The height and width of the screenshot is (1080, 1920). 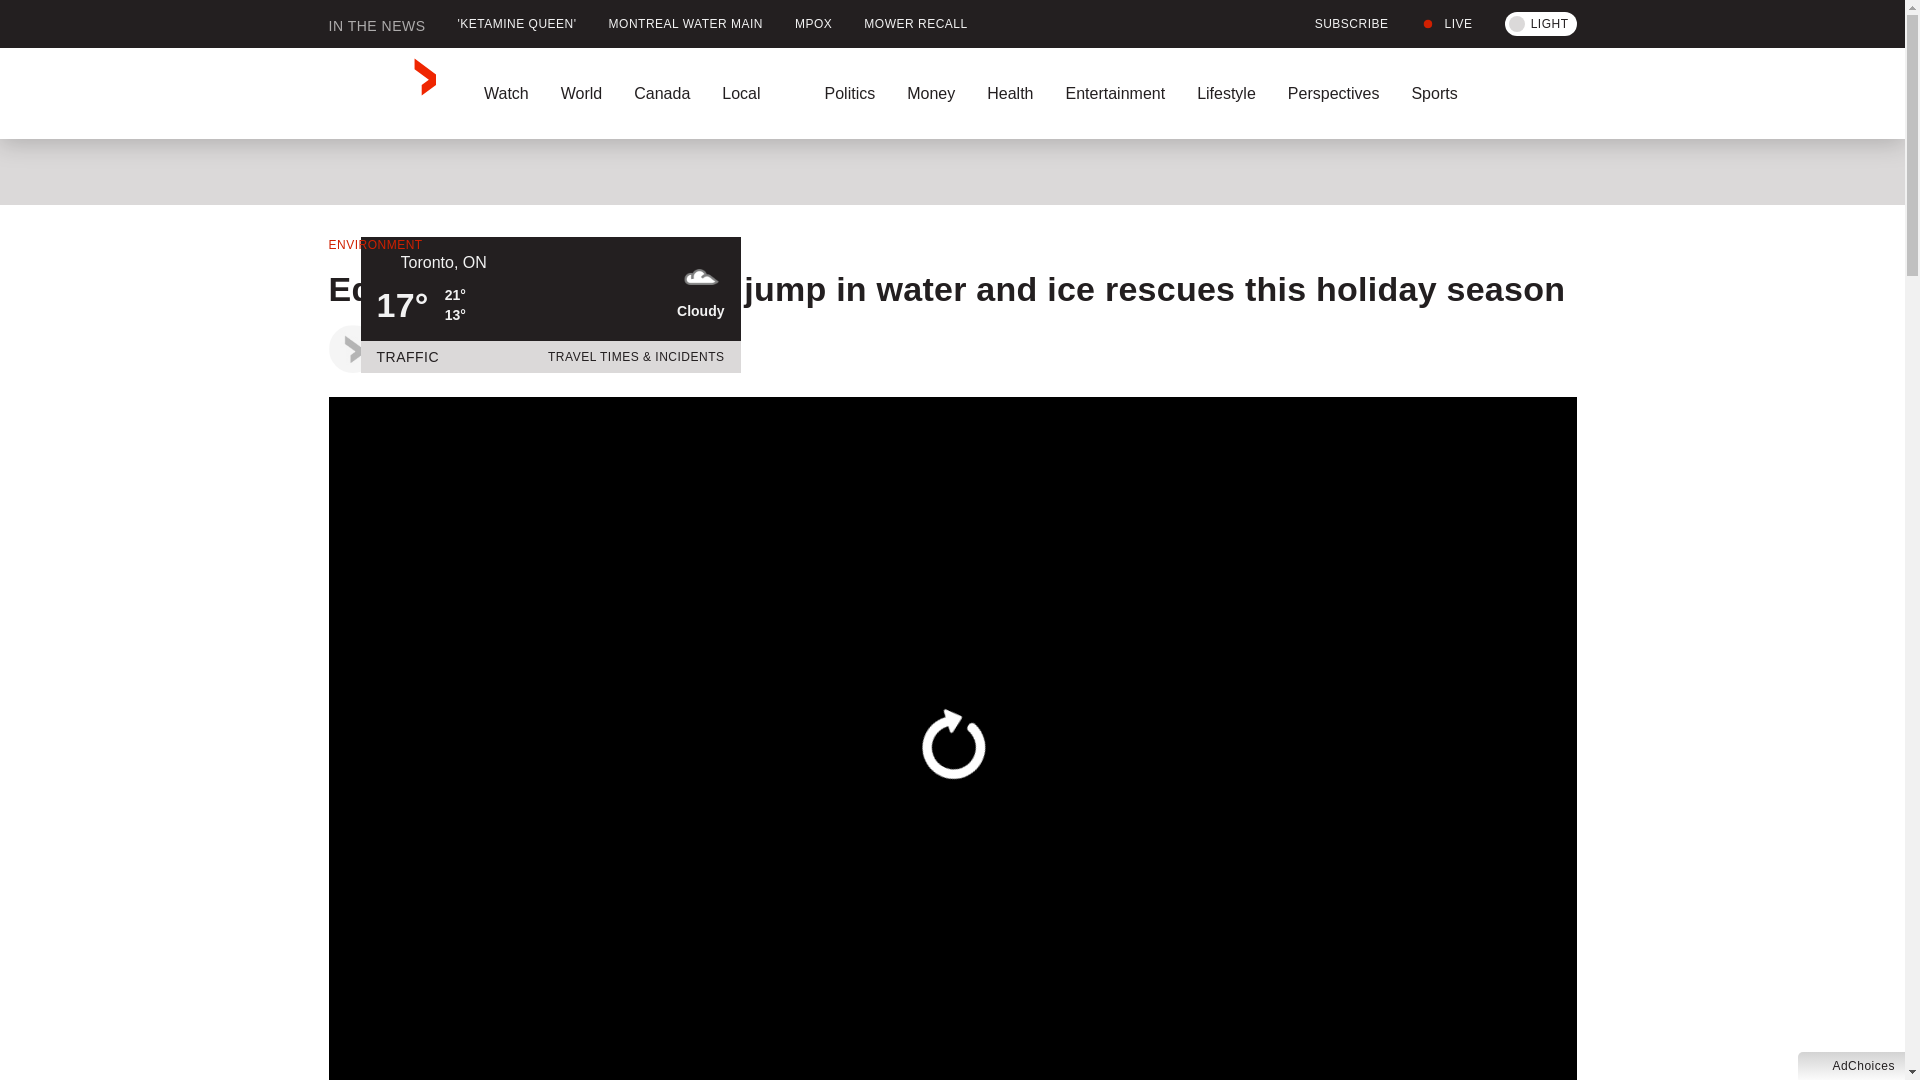 What do you see at coordinates (517, 24) in the screenshot?
I see `'KETAMINE QUEEN'` at bounding box center [517, 24].